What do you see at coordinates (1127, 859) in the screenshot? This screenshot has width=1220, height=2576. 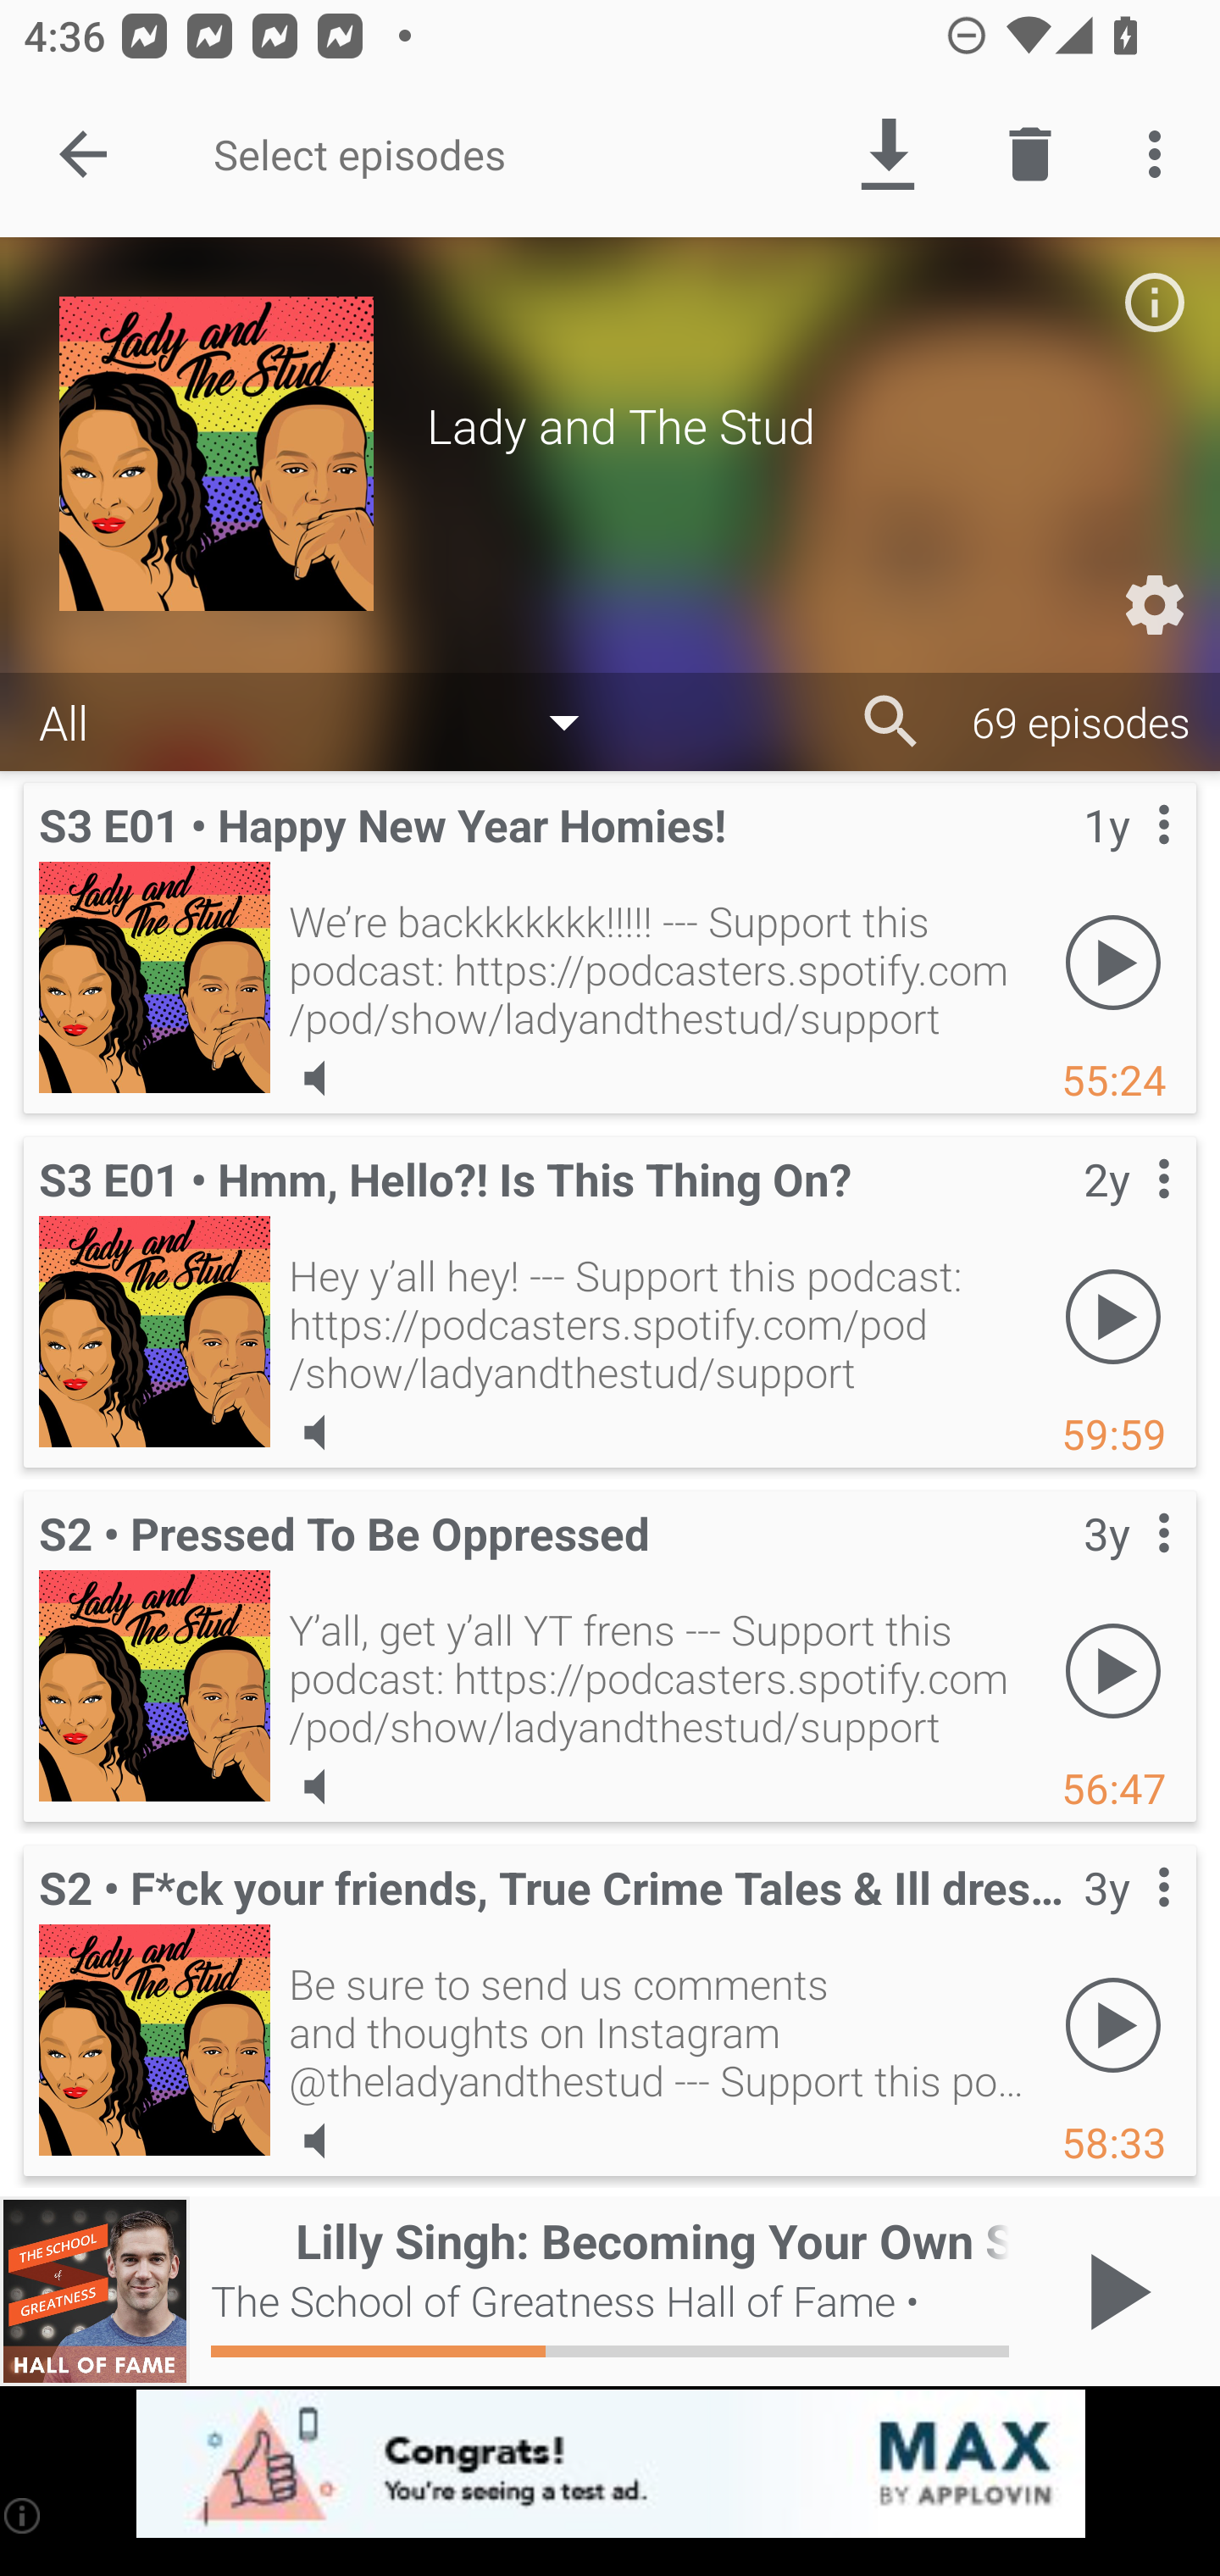 I see `Contextual menu` at bounding box center [1127, 859].